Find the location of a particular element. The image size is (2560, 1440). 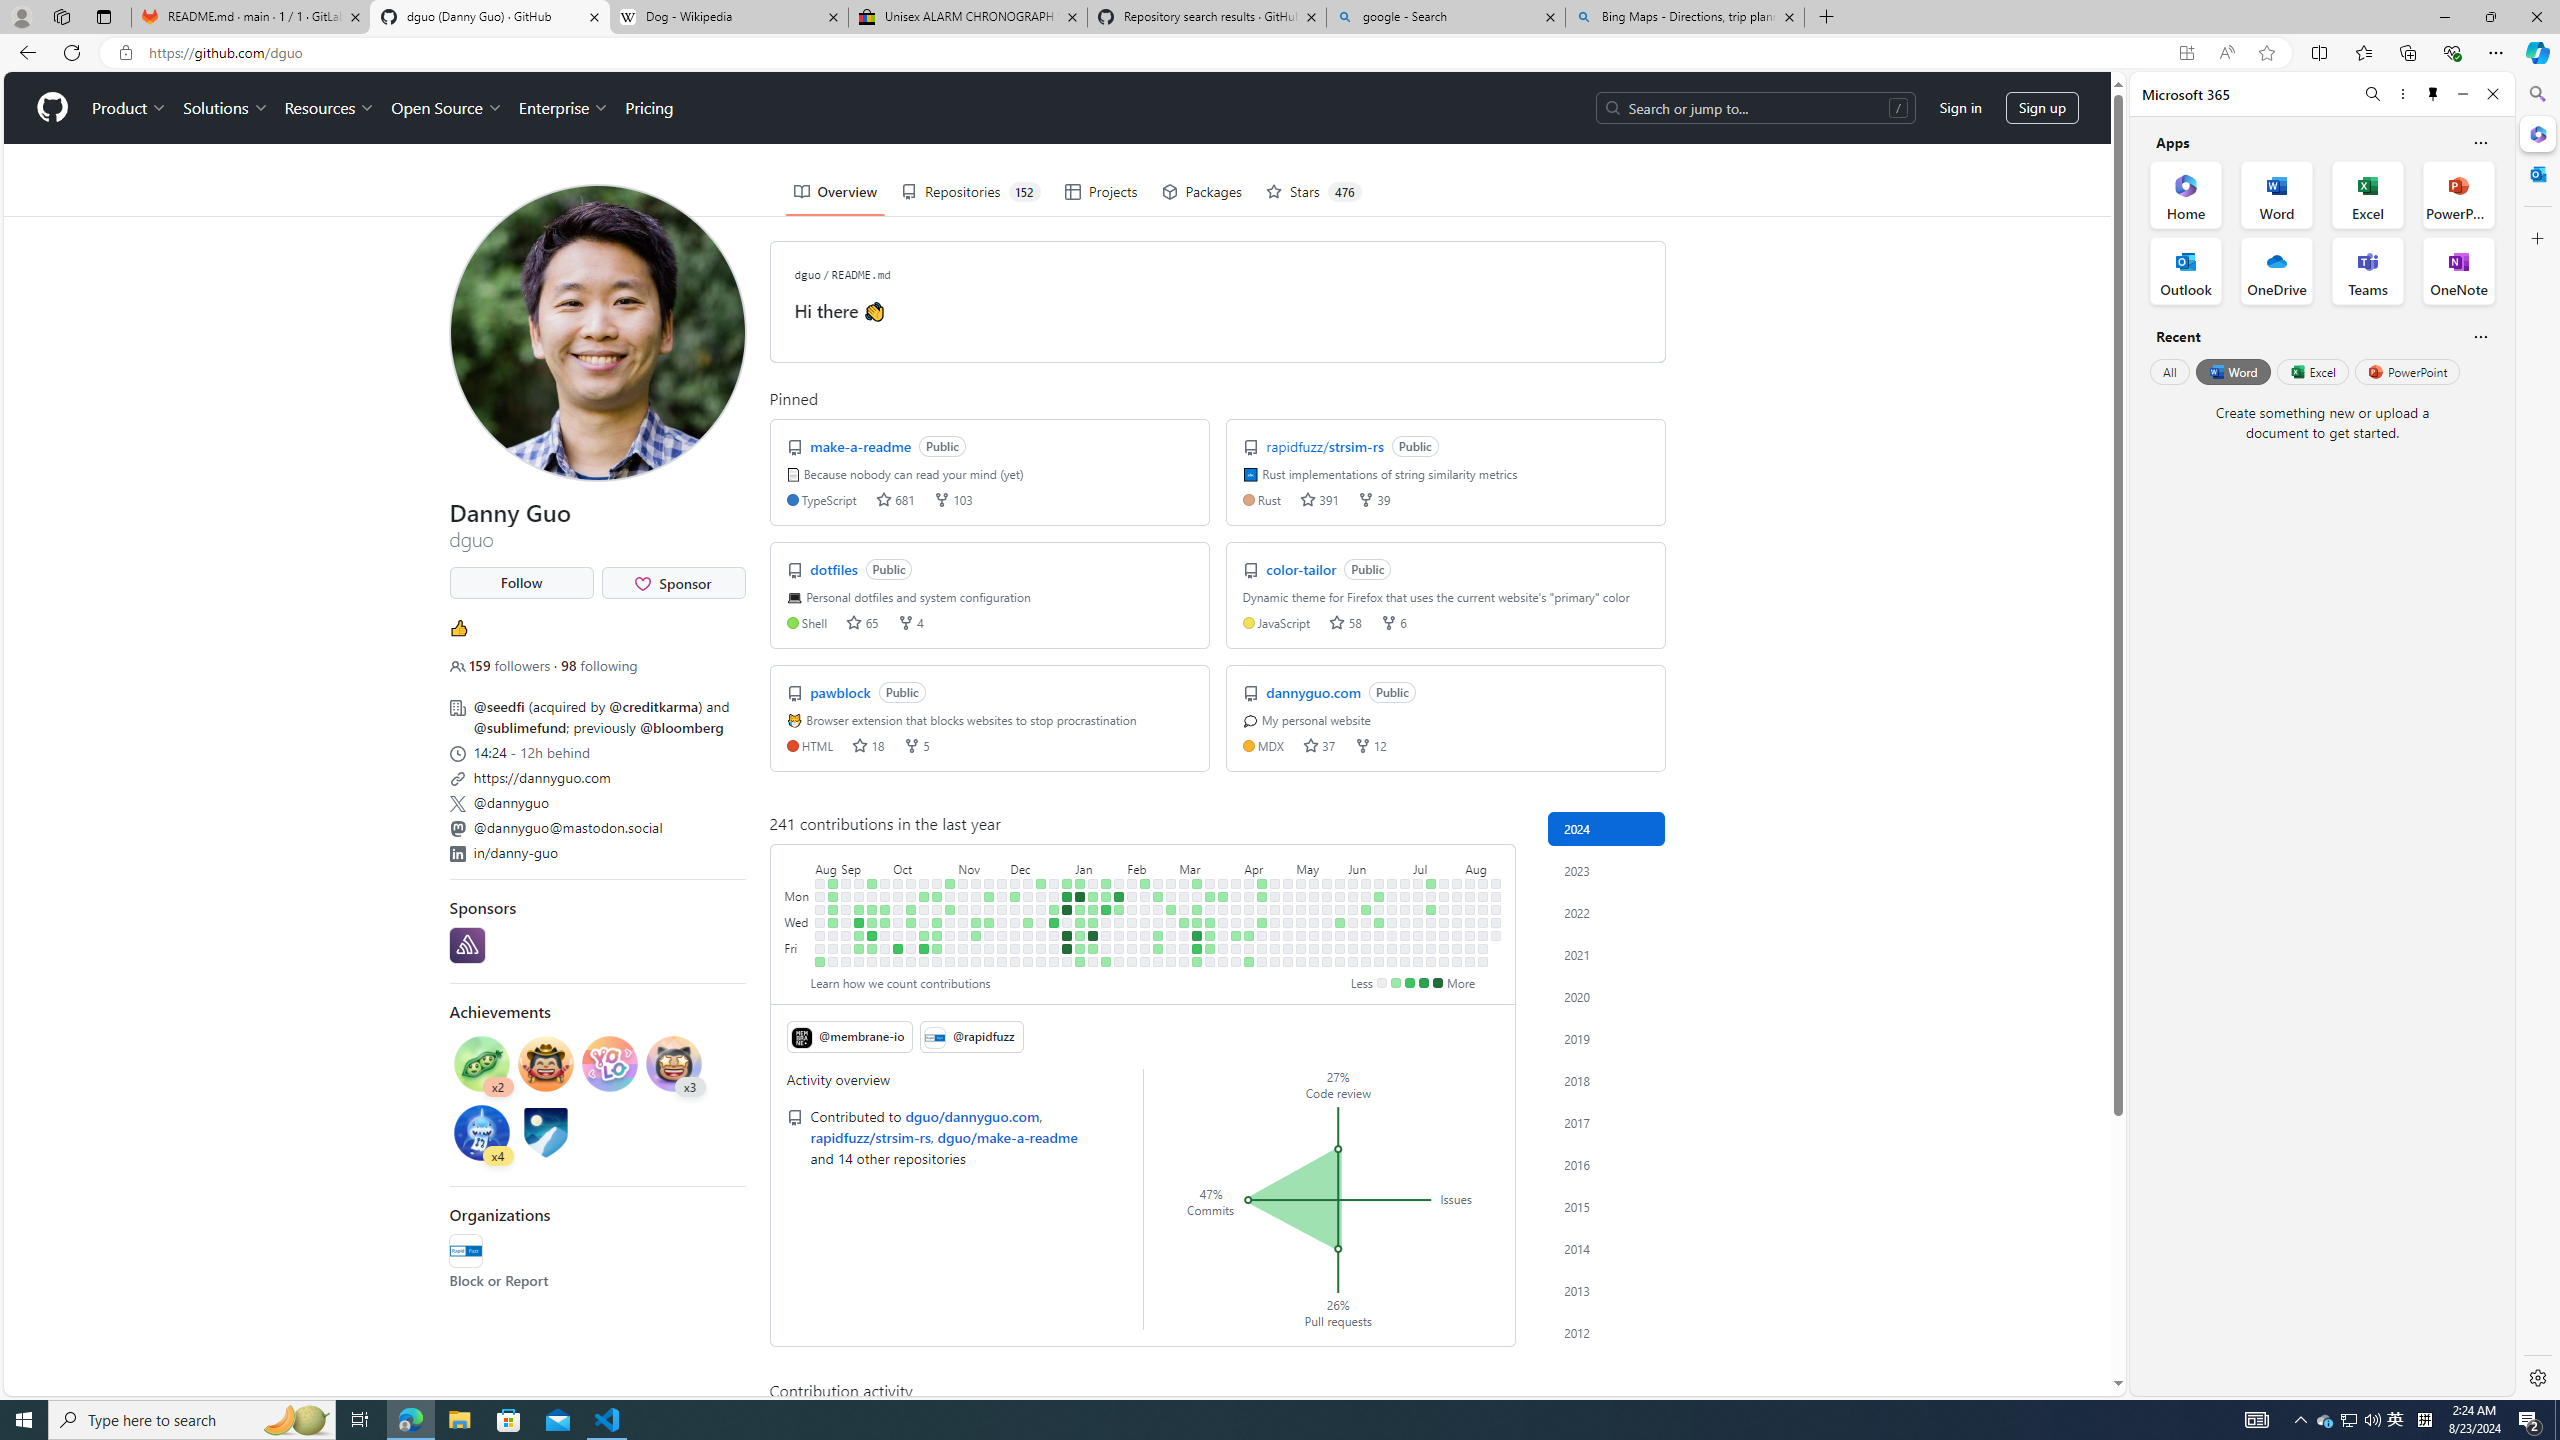

No contributions on June 7th. is located at coordinates (1354, 948).